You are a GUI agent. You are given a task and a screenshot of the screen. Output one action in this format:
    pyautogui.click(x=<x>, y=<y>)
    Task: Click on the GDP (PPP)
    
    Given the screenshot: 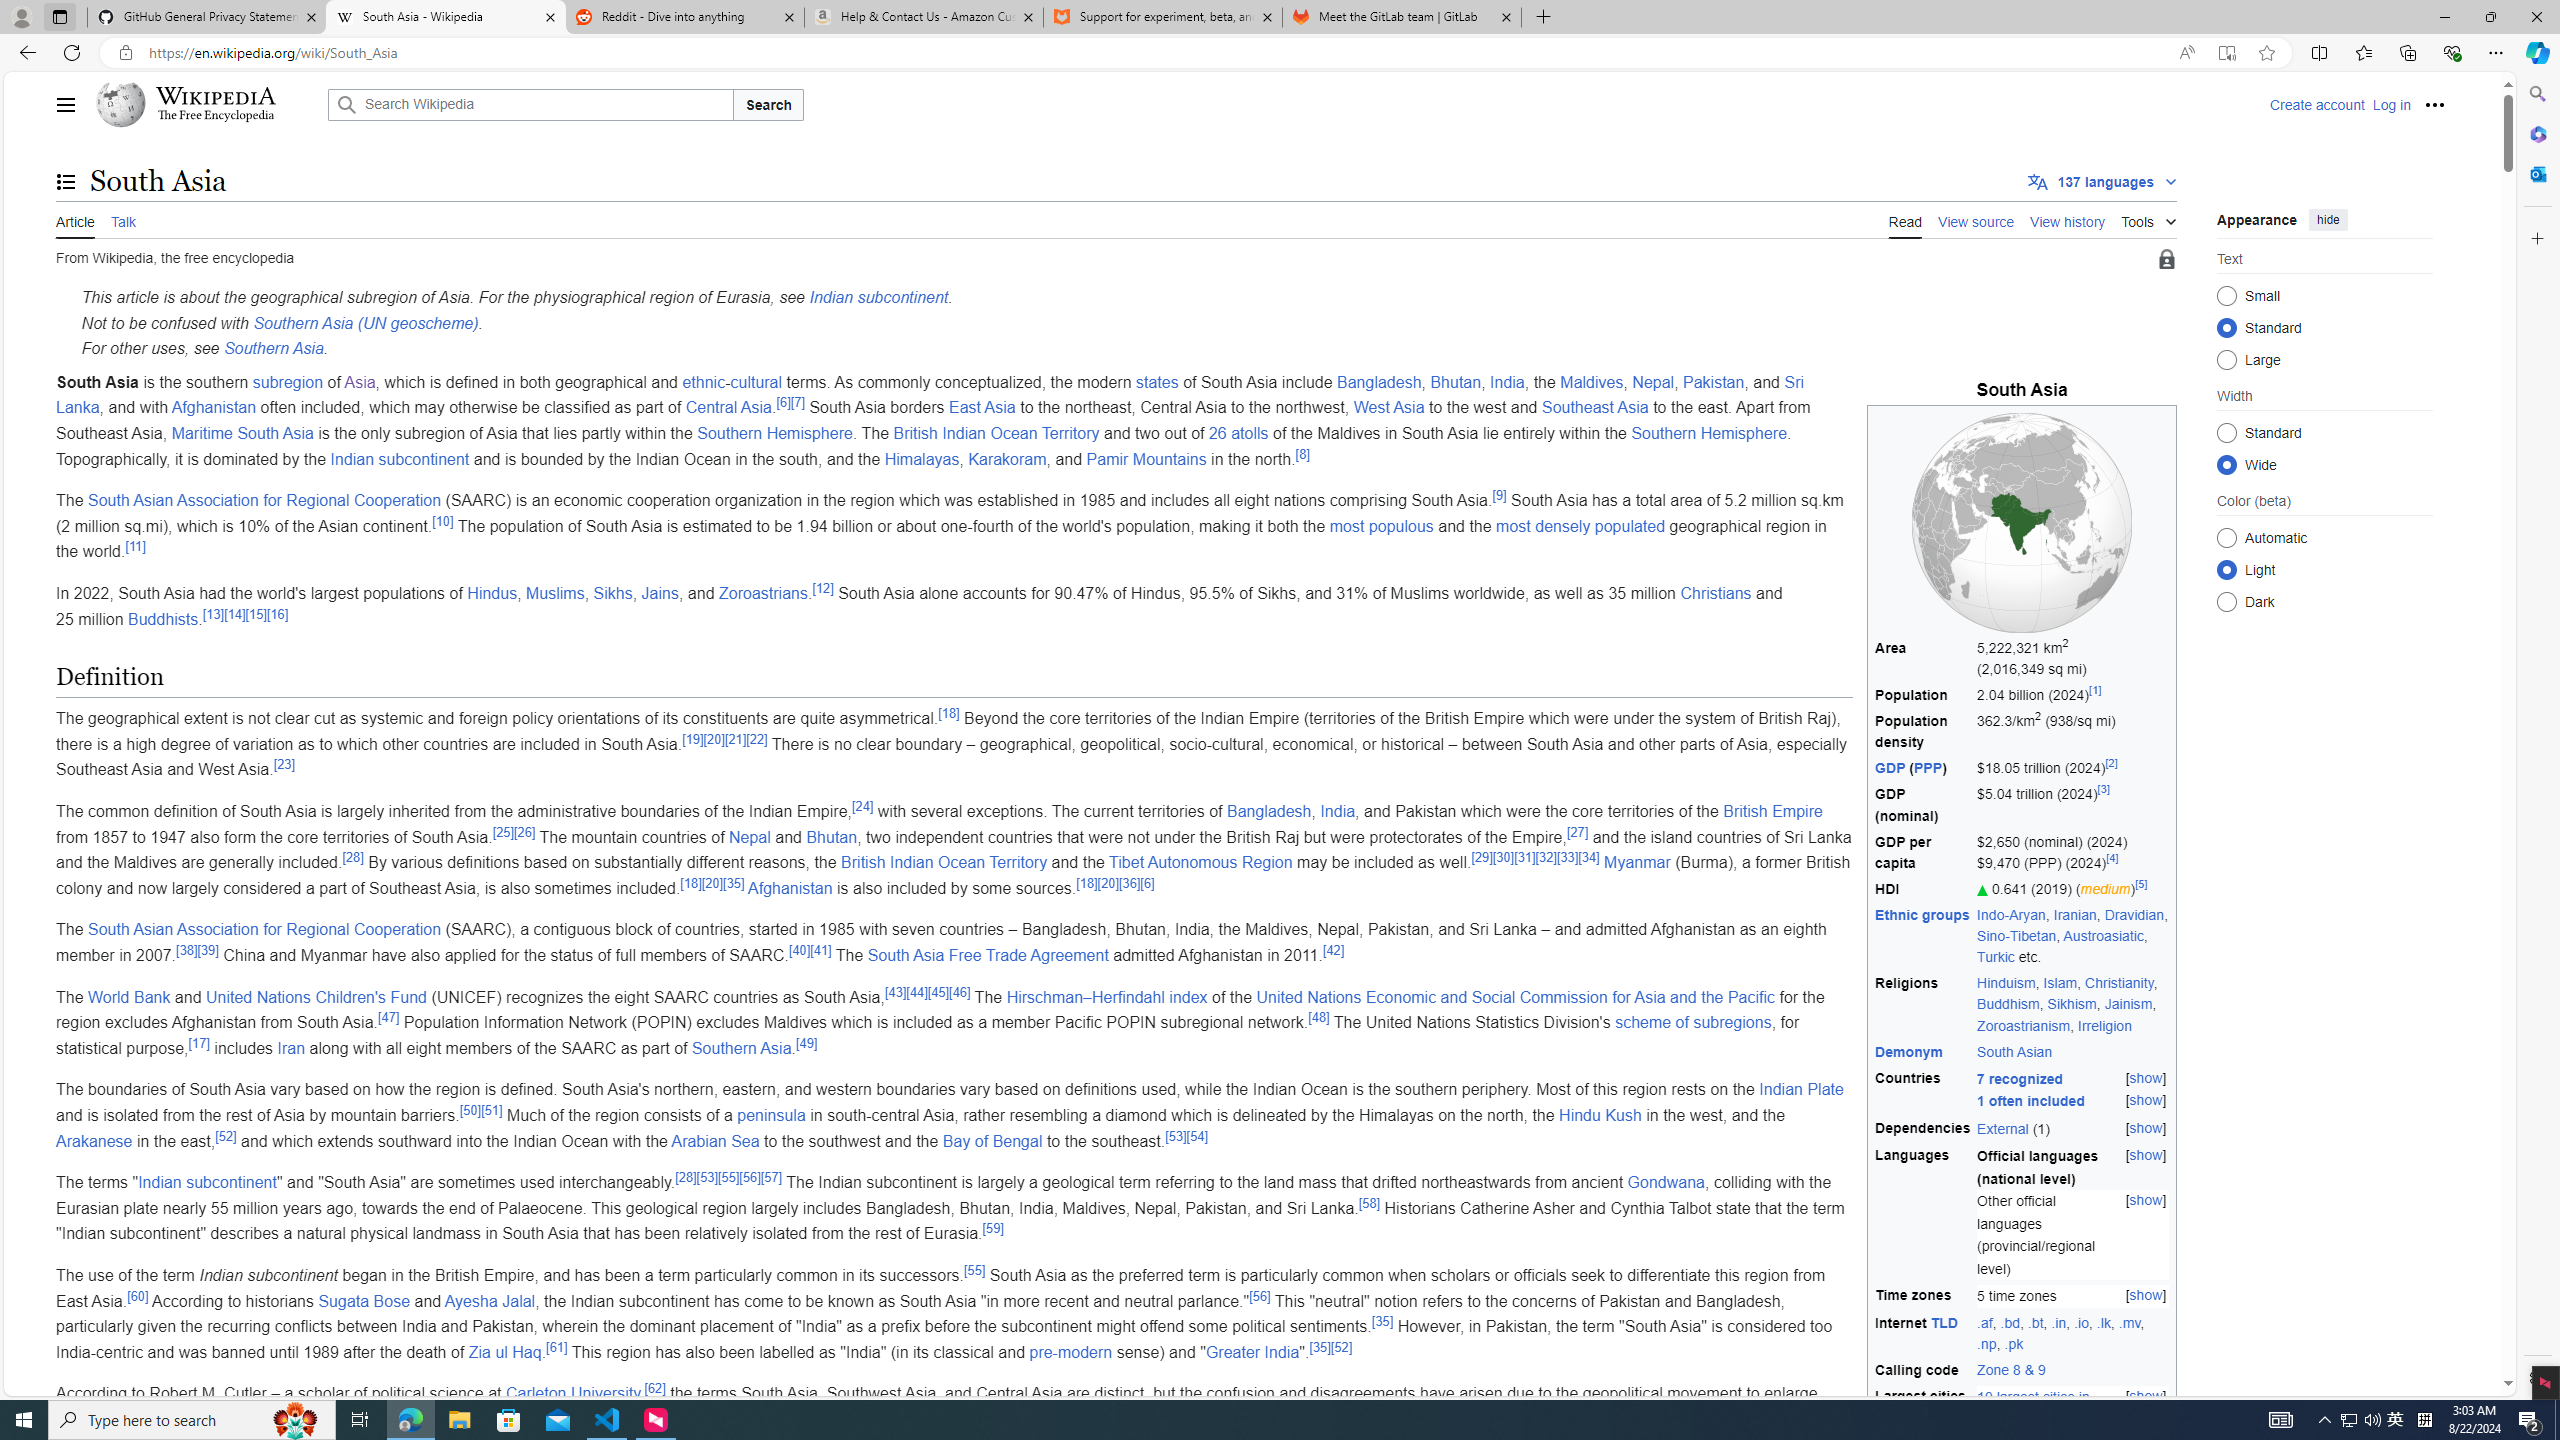 What is the action you would take?
    pyautogui.click(x=1923, y=768)
    